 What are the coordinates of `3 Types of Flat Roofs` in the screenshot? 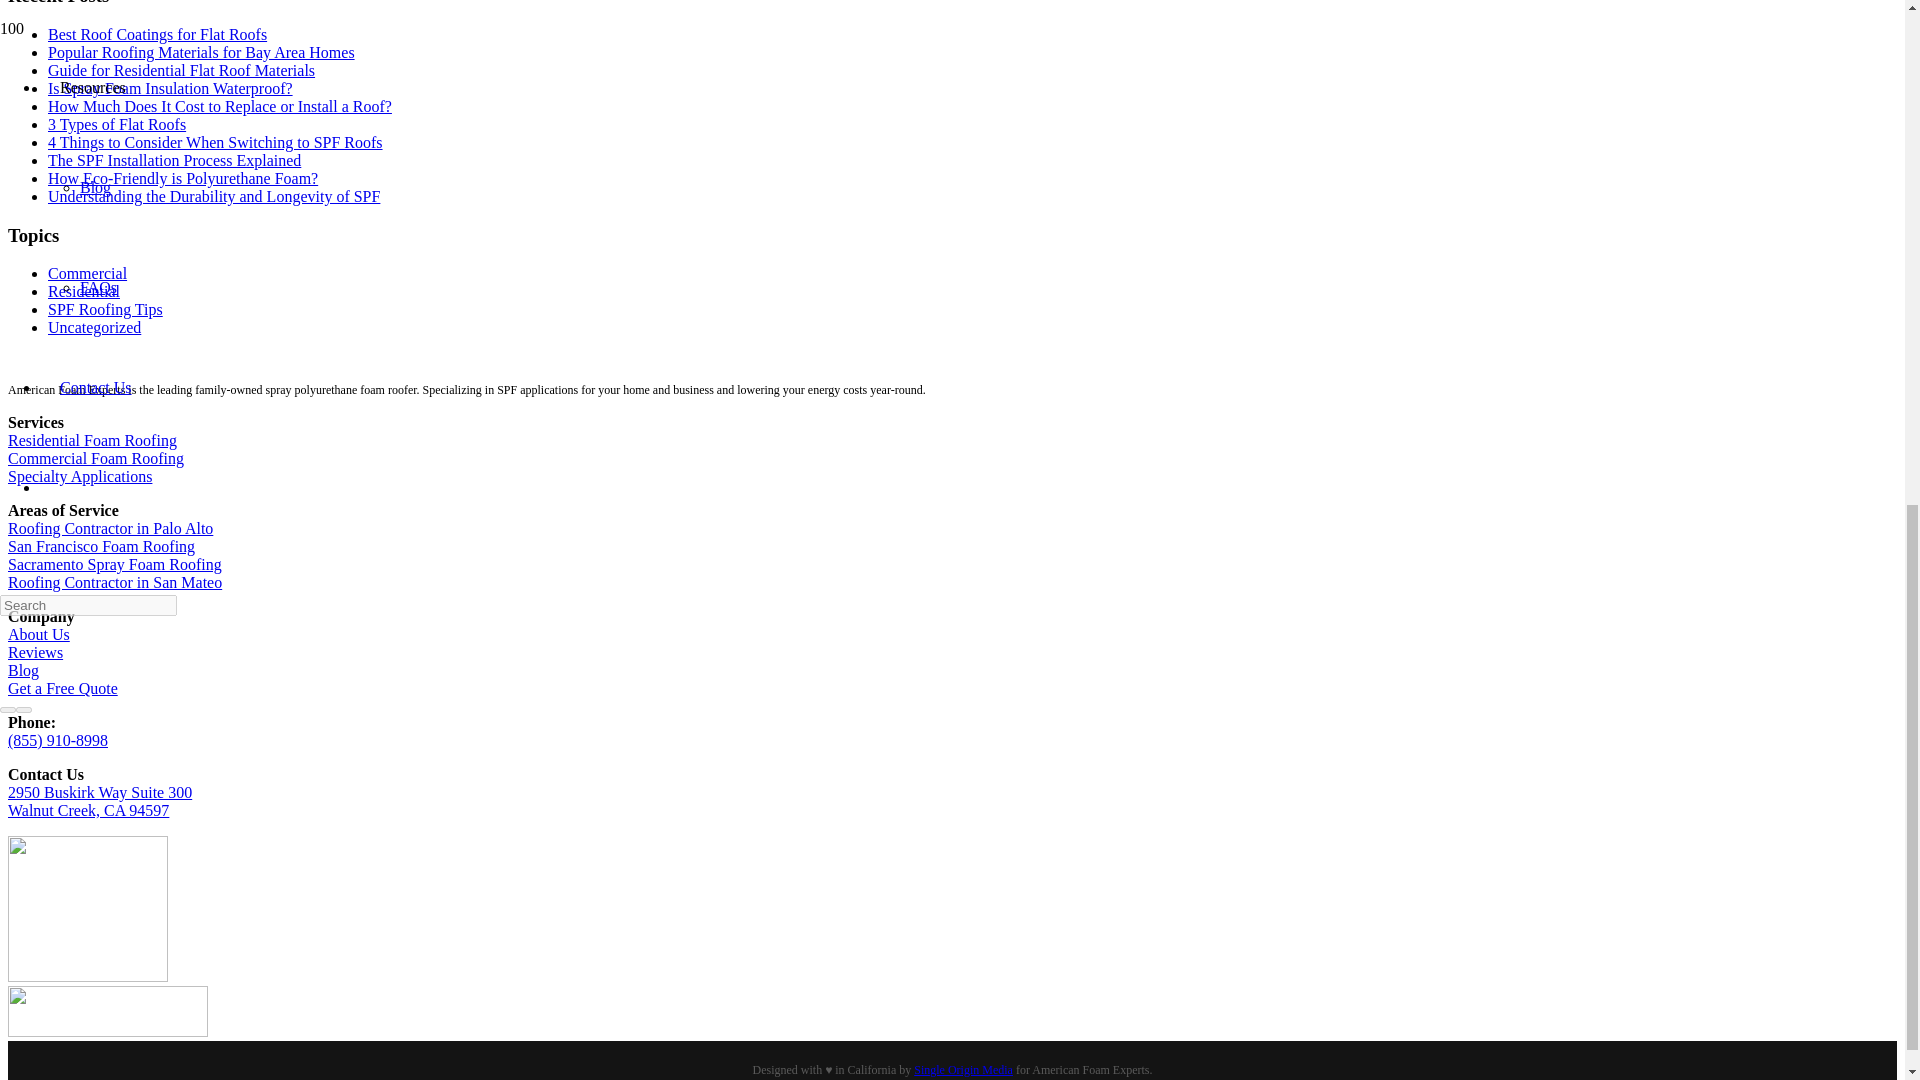 It's located at (117, 124).